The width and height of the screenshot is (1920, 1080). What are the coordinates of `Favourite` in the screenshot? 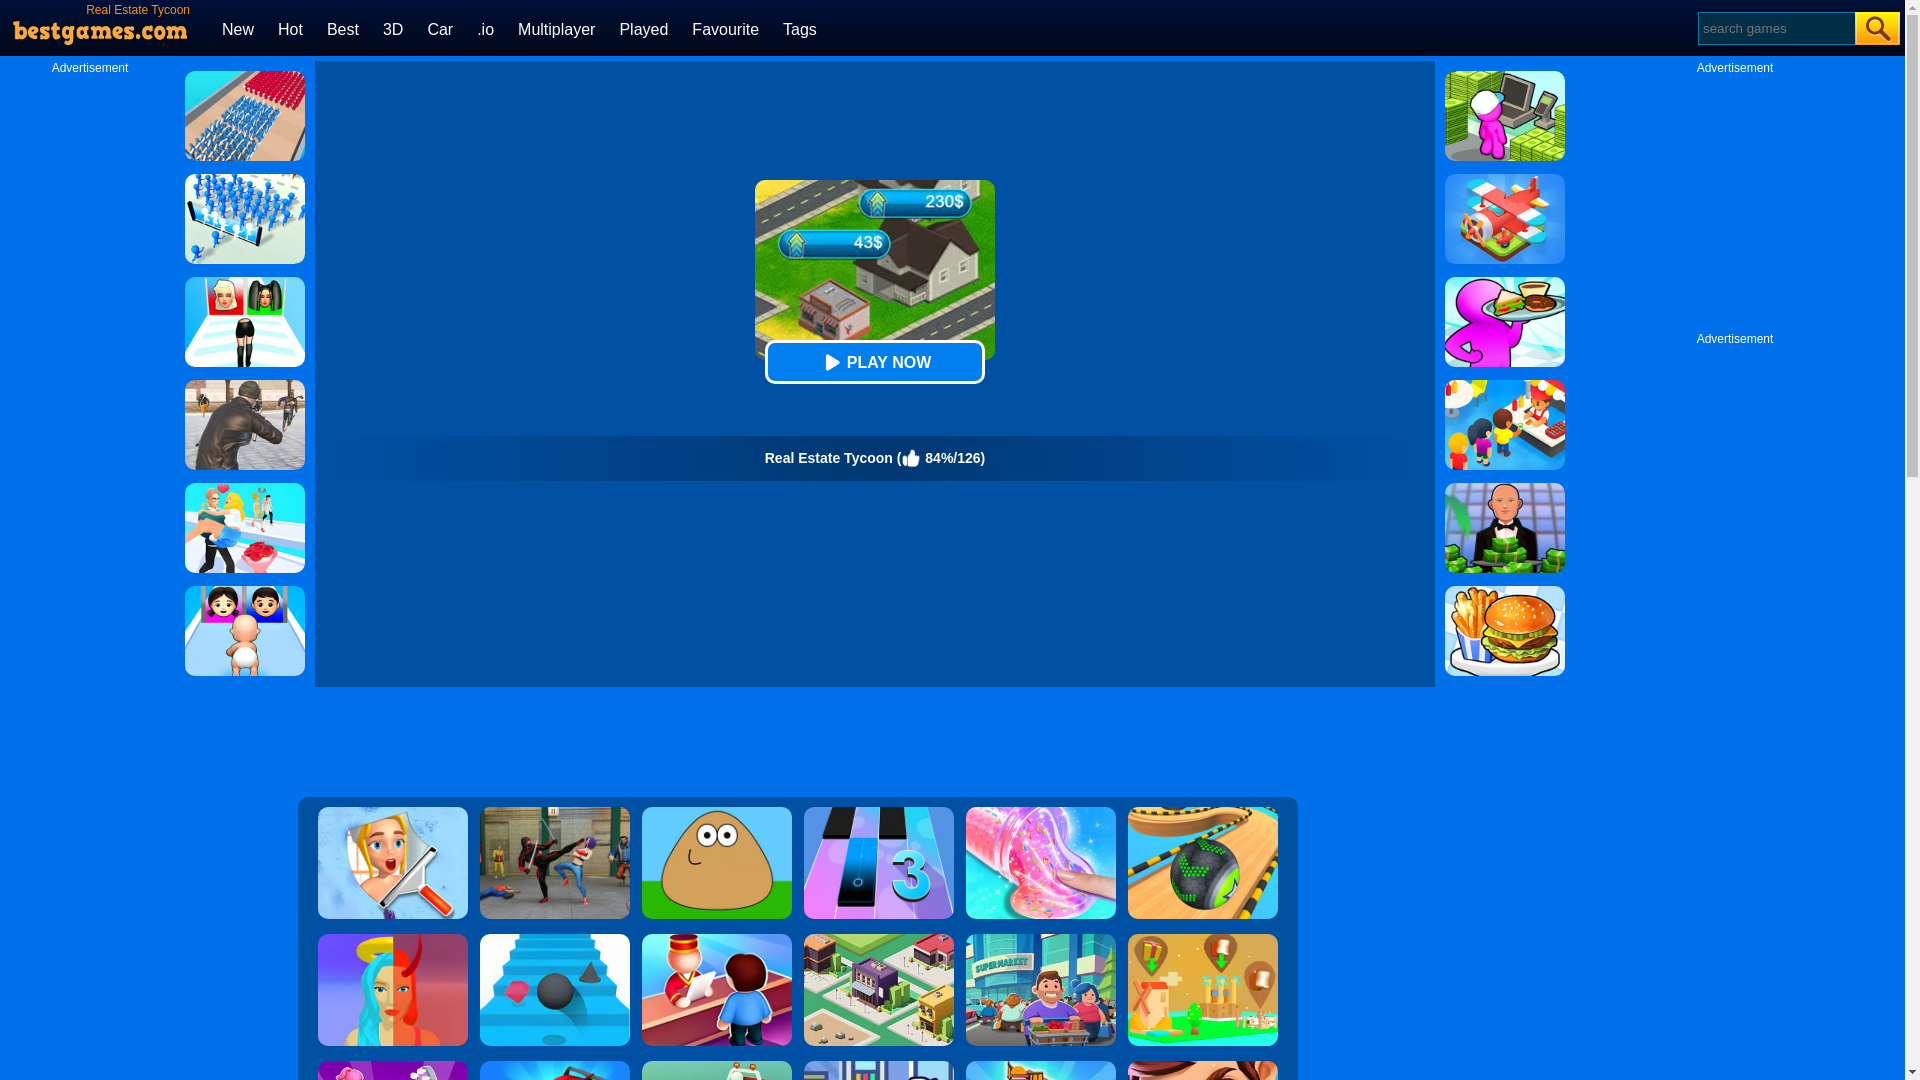 It's located at (724, 28).